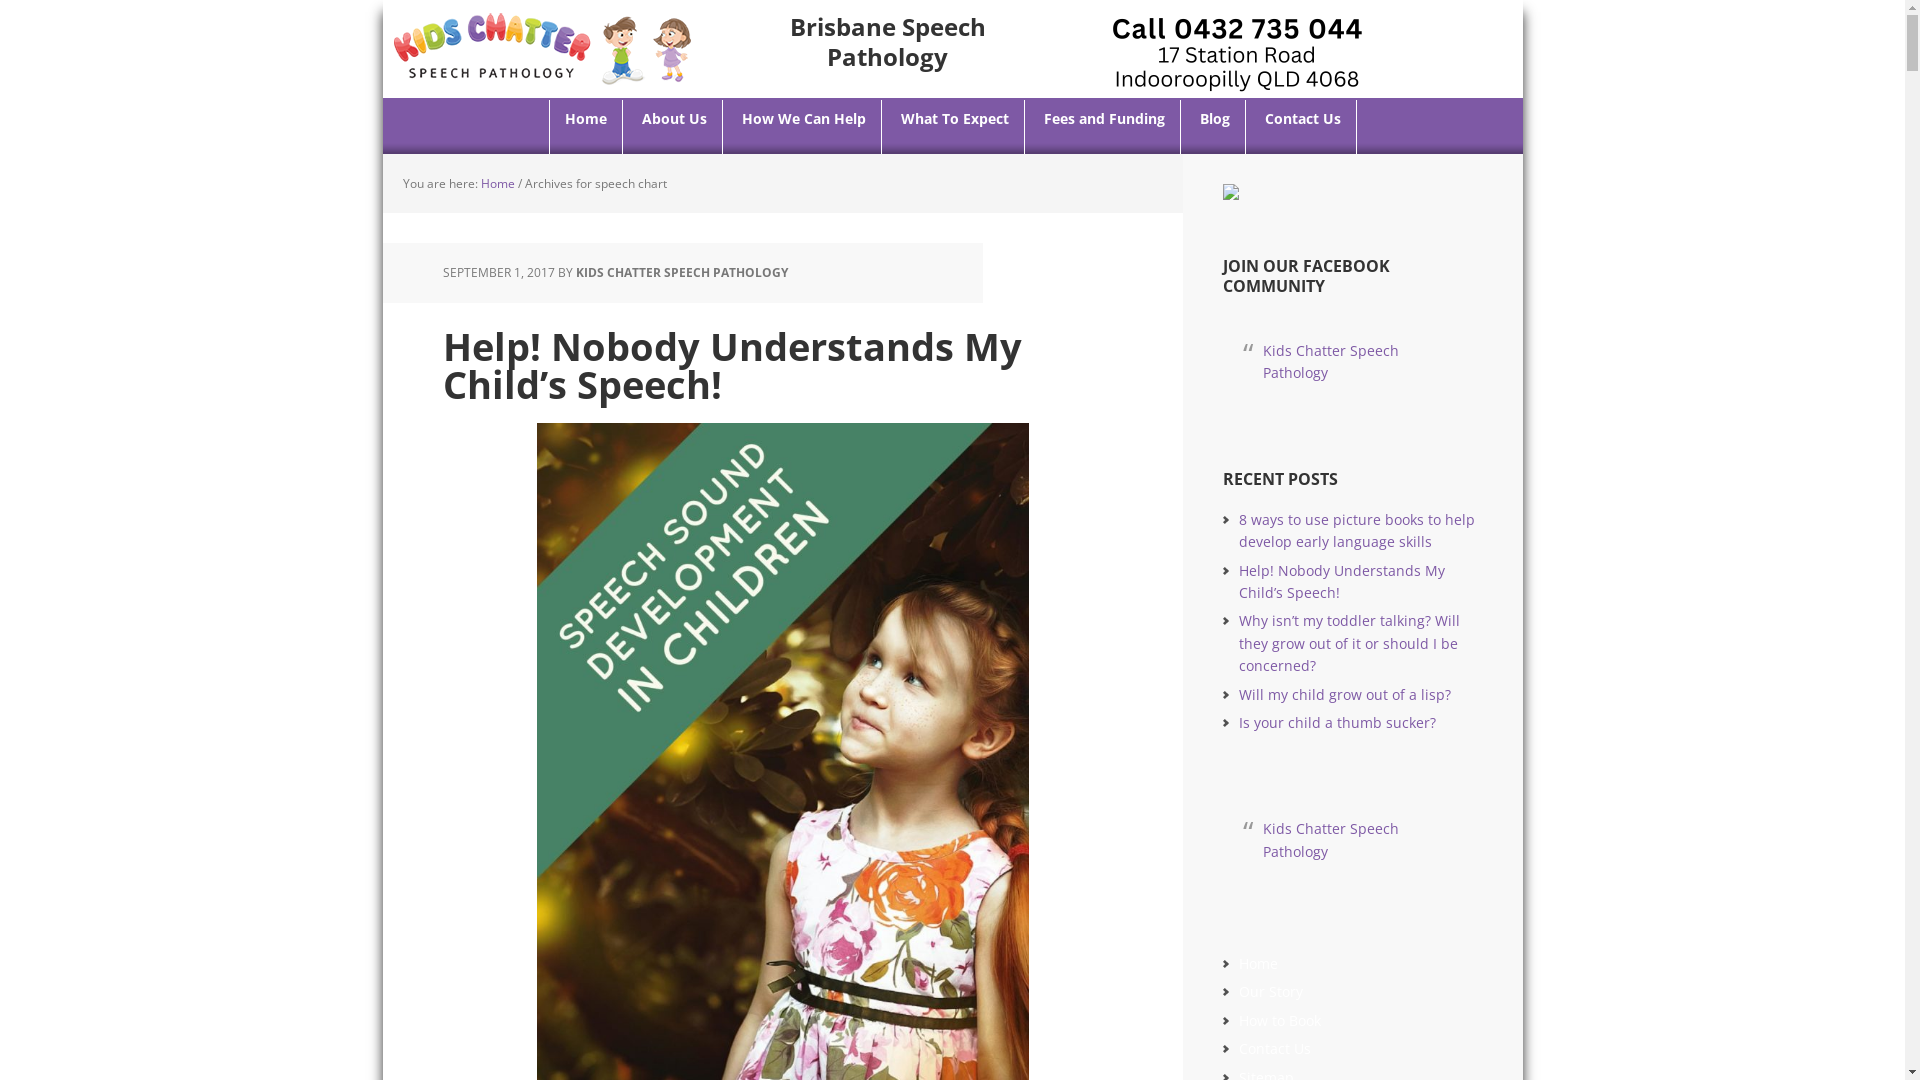 The image size is (1920, 1080). I want to click on What To Expect, so click(956, 127).